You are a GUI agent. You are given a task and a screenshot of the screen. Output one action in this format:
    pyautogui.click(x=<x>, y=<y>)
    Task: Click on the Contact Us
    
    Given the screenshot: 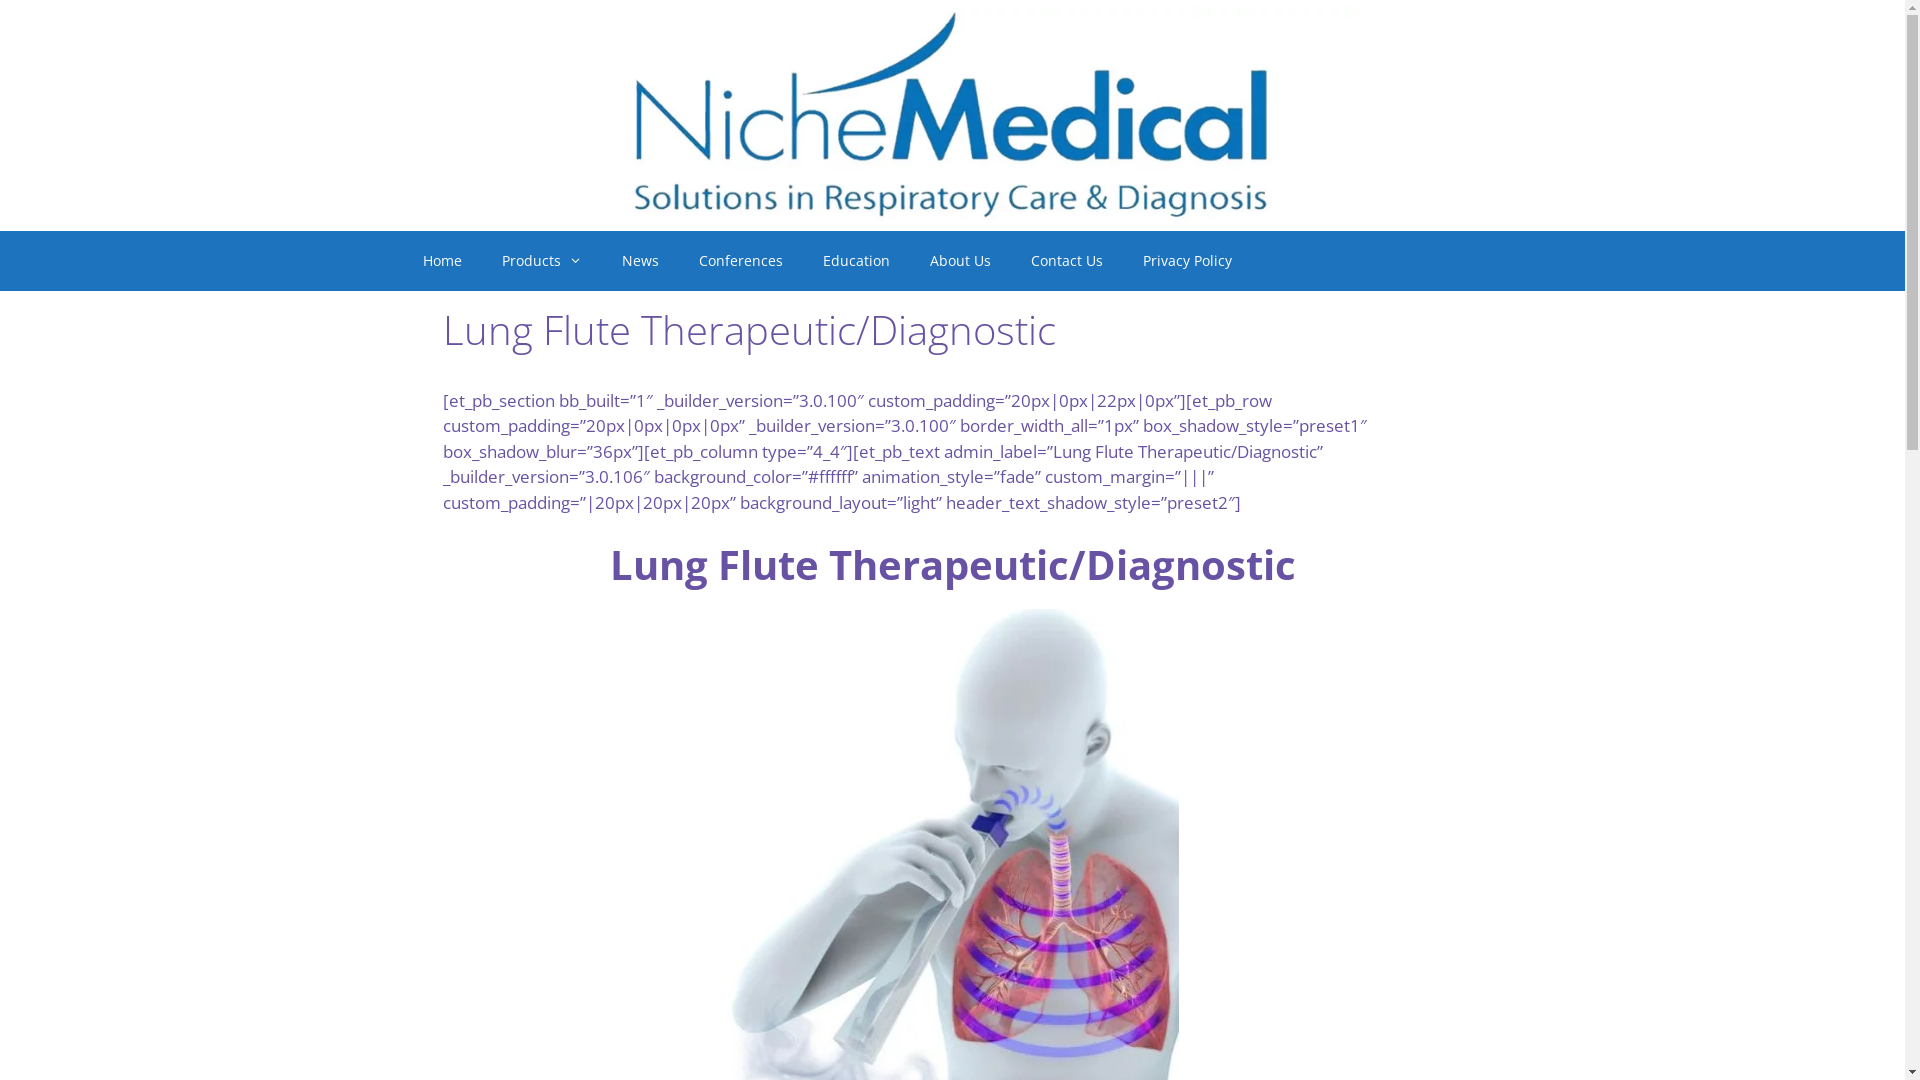 What is the action you would take?
    pyautogui.click(x=1067, y=261)
    